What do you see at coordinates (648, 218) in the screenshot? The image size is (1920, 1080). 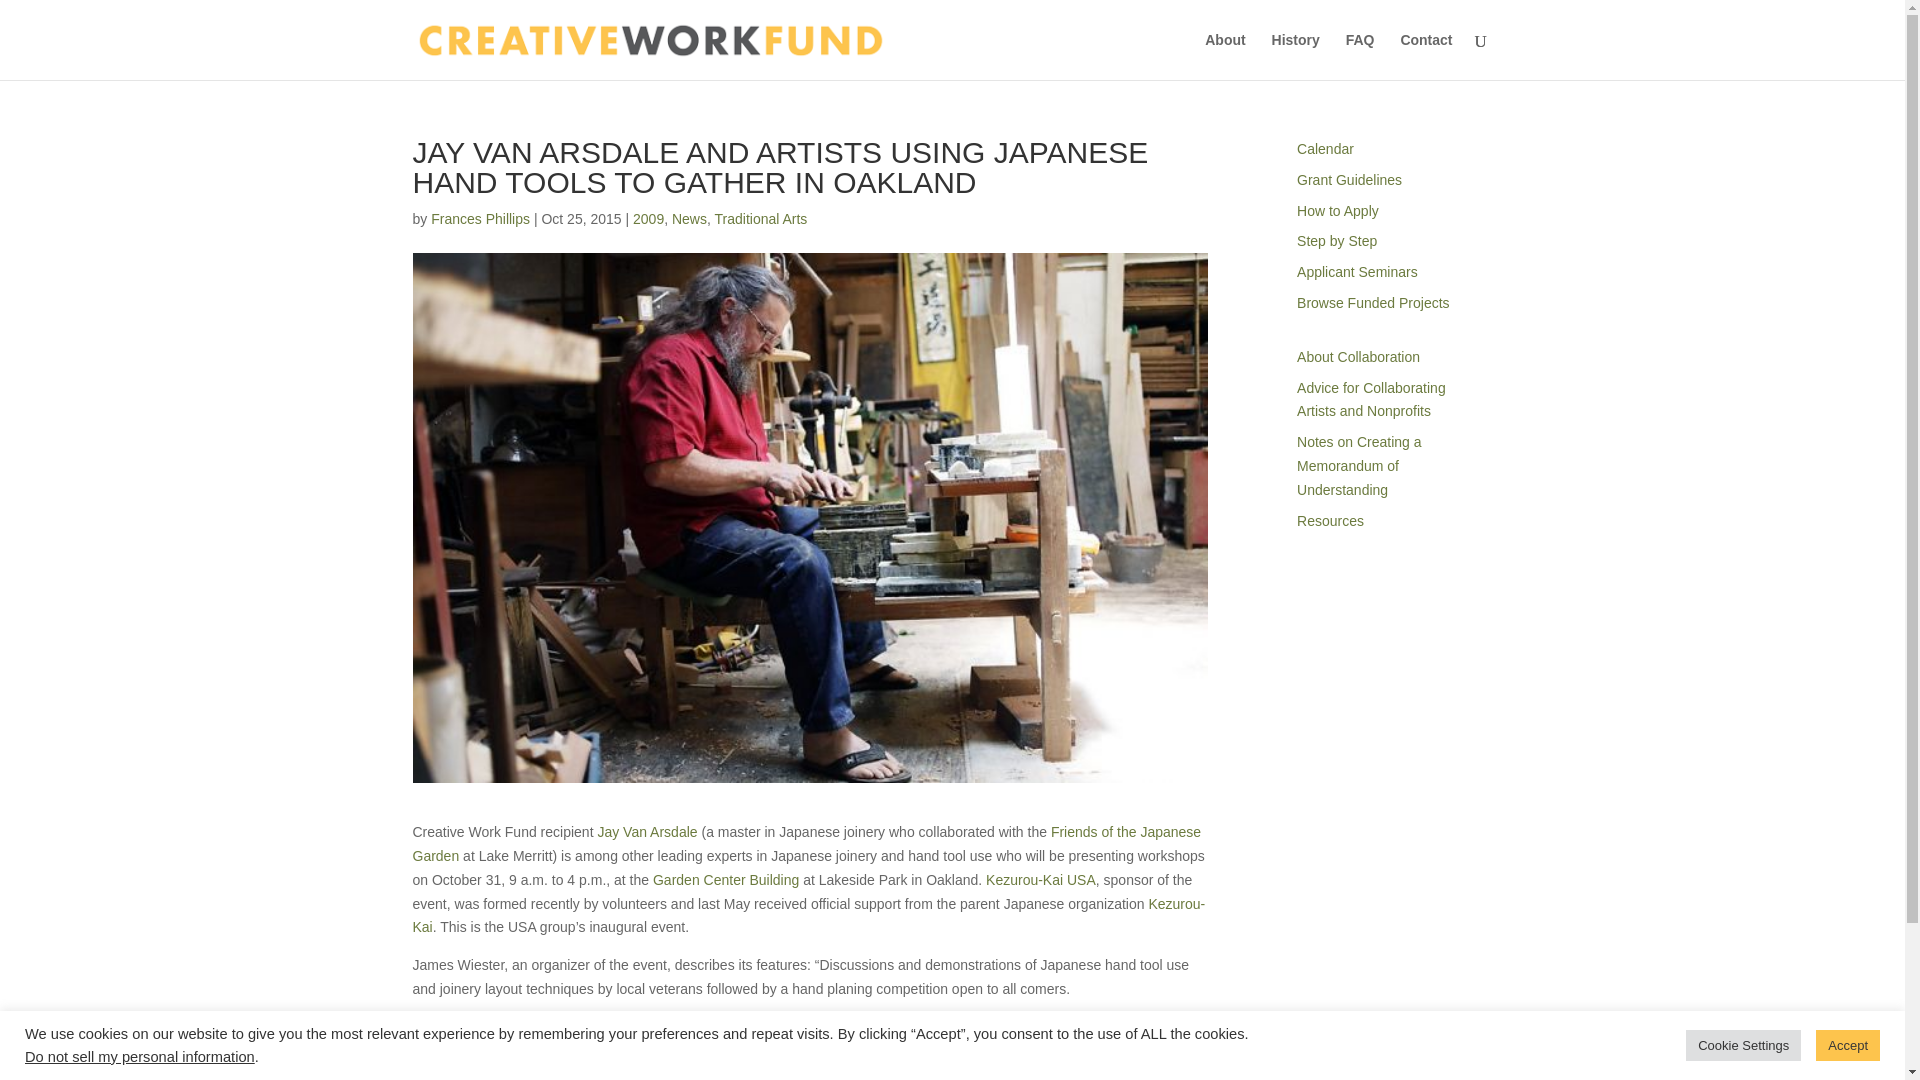 I see `2009` at bounding box center [648, 218].